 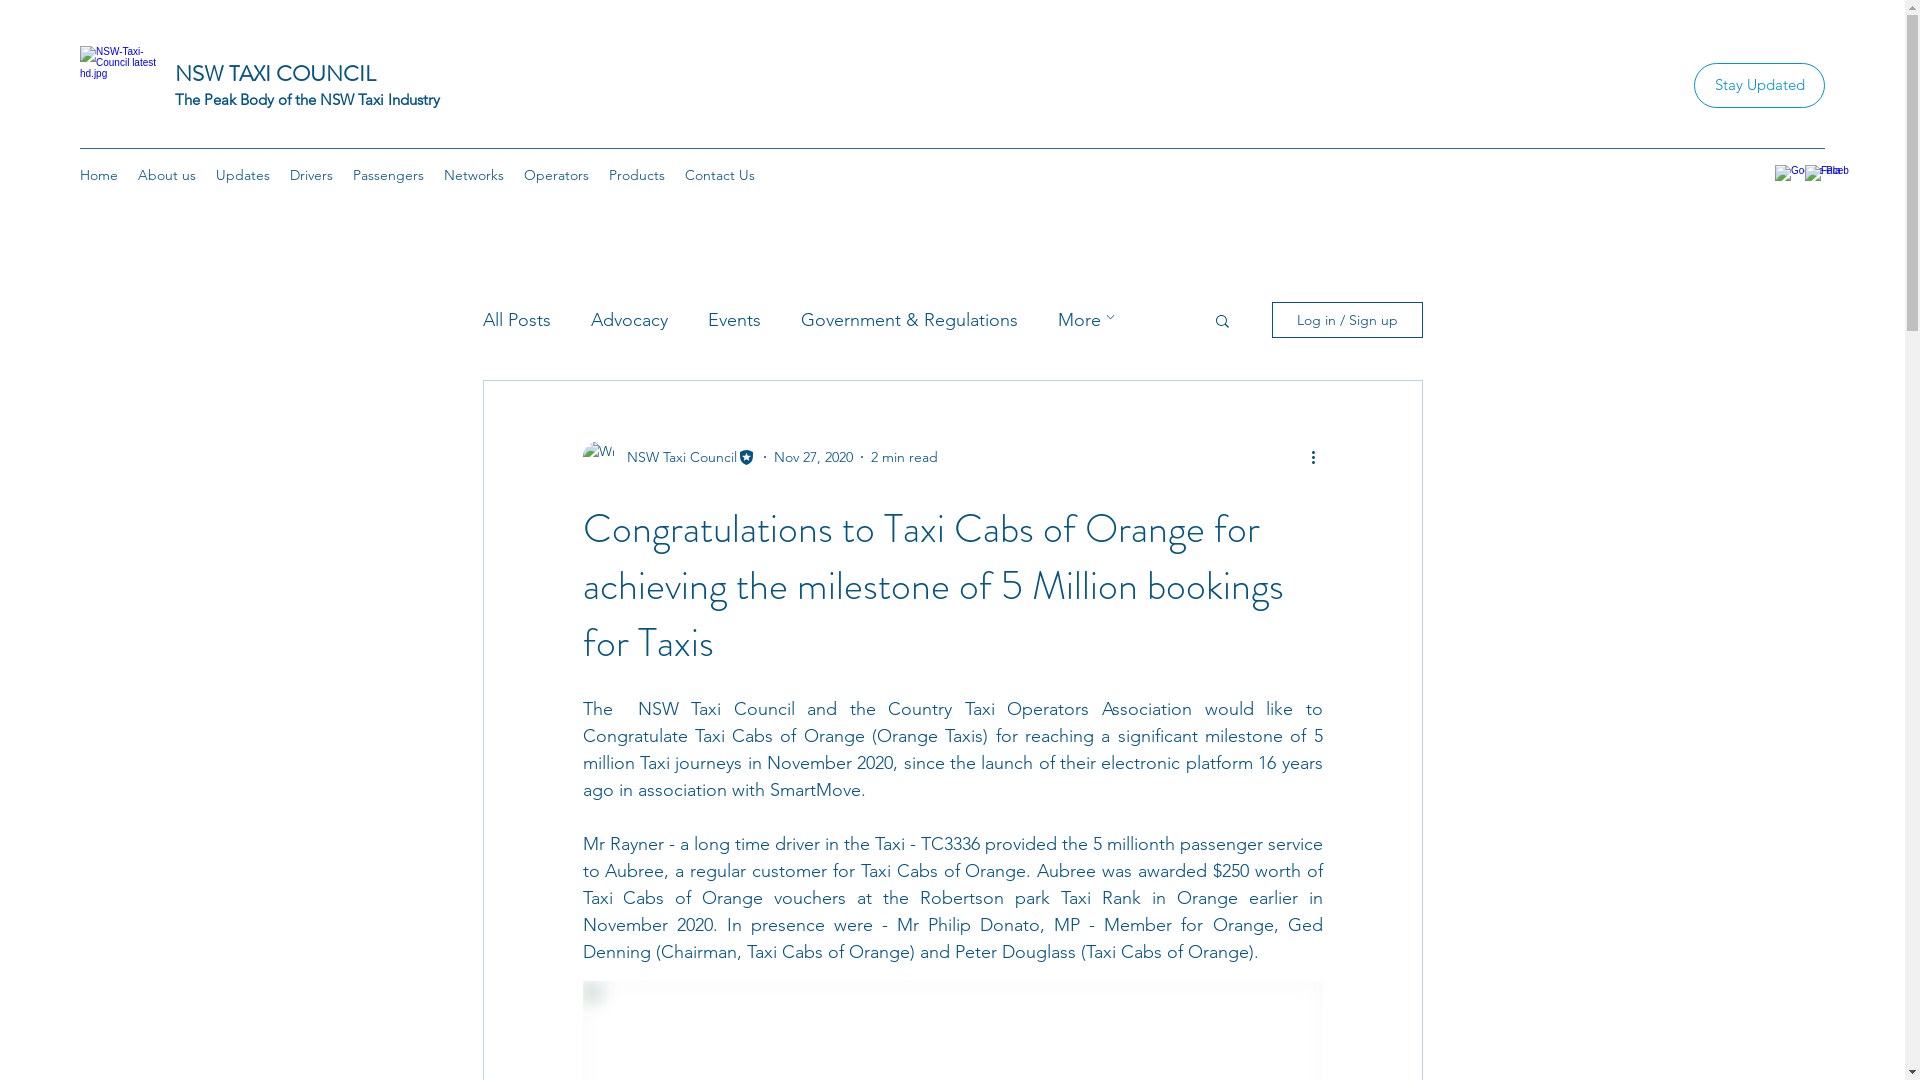 What do you see at coordinates (908, 320) in the screenshot?
I see `Government & Regulations` at bounding box center [908, 320].